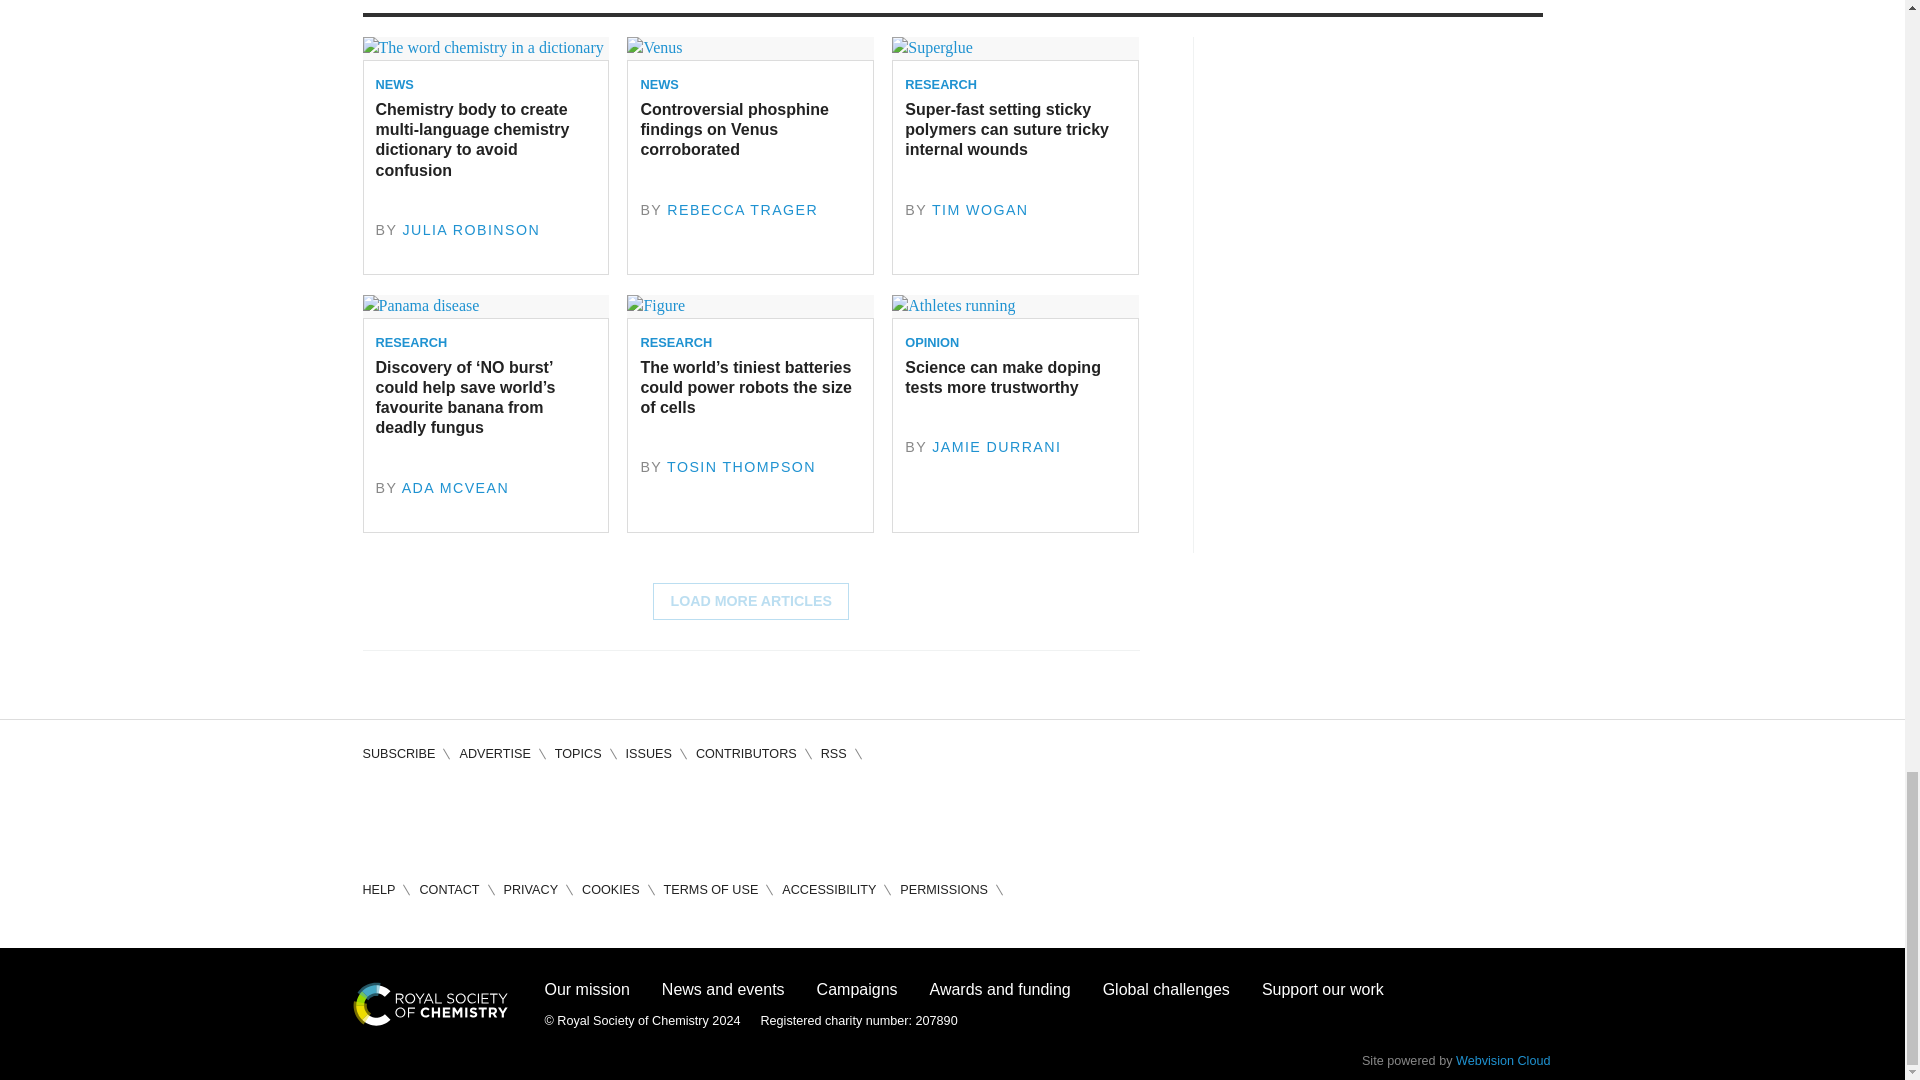  Describe the element at coordinates (378, 816) in the screenshot. I see `Follow on Facebook` at that location.